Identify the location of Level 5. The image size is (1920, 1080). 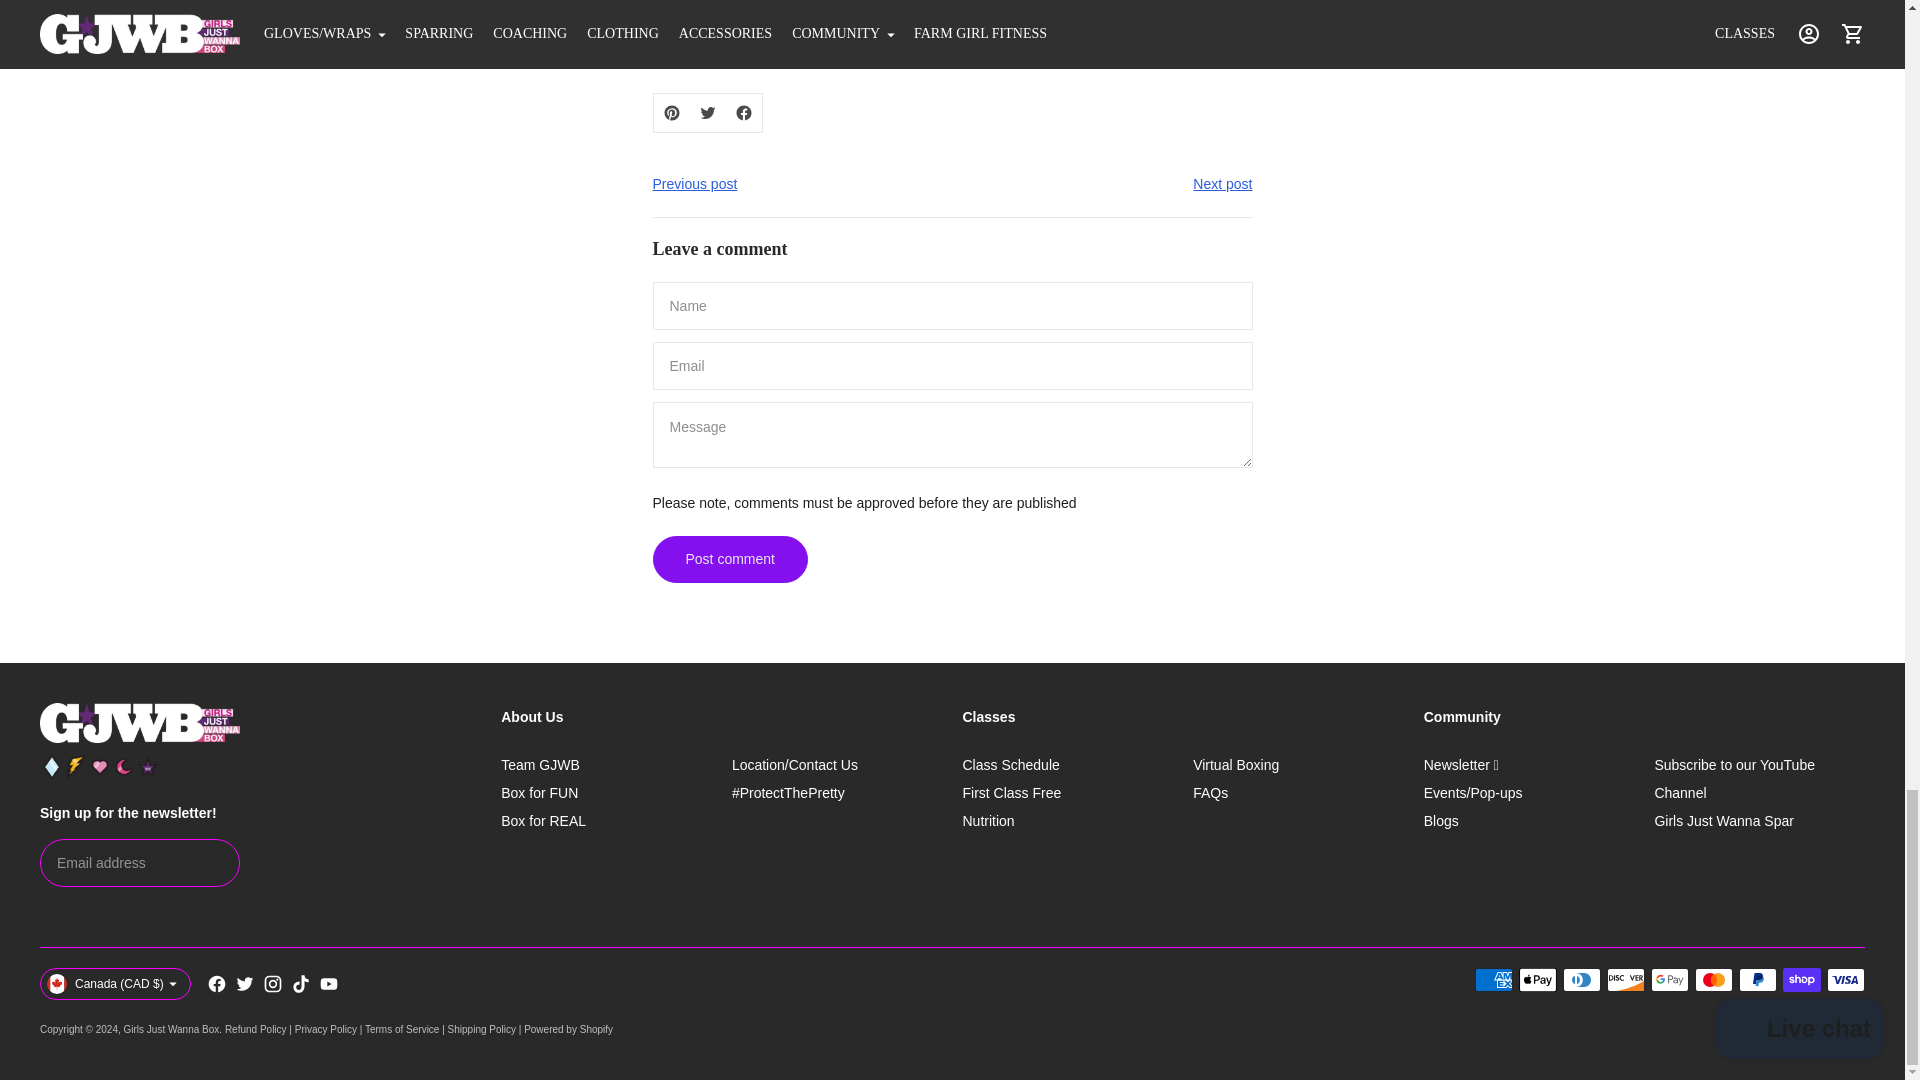
(148, 766).